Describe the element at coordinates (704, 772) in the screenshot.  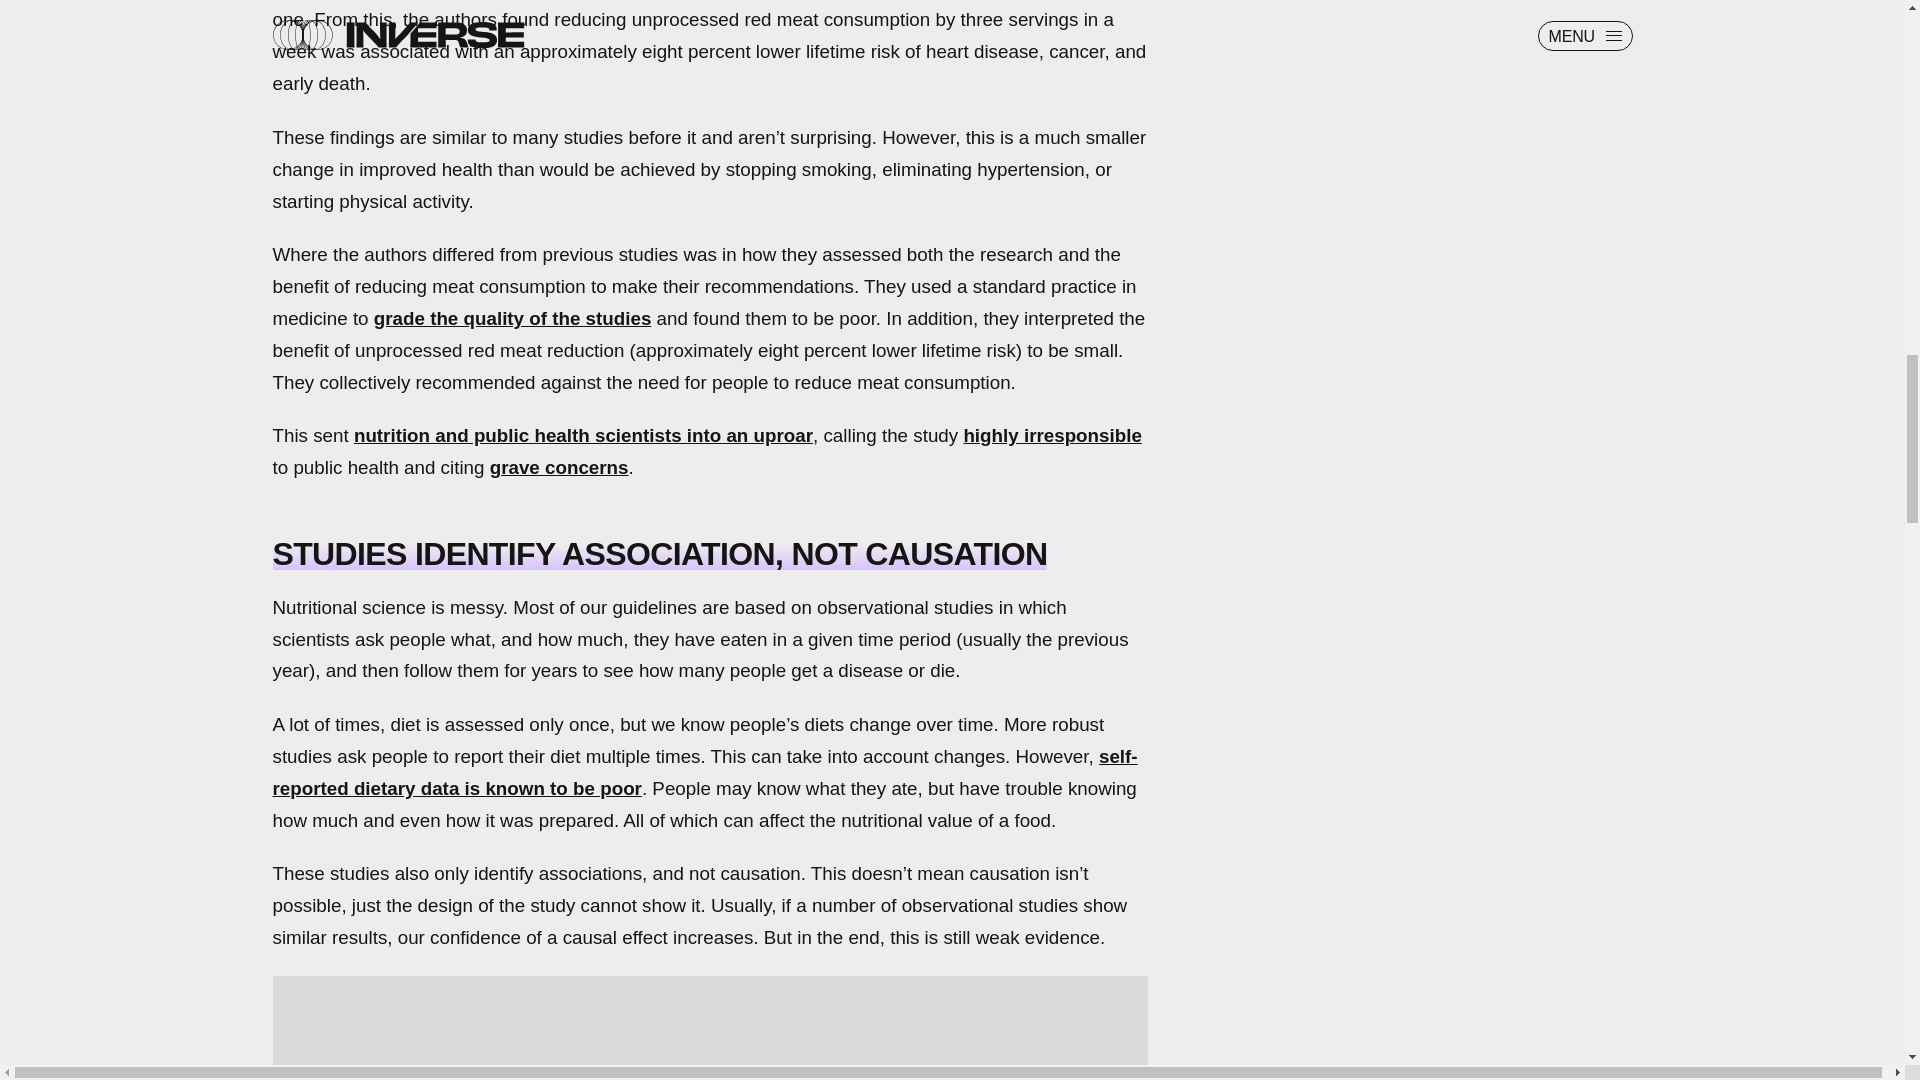
I see `self-reported dietary data is known to be poor` at that location.